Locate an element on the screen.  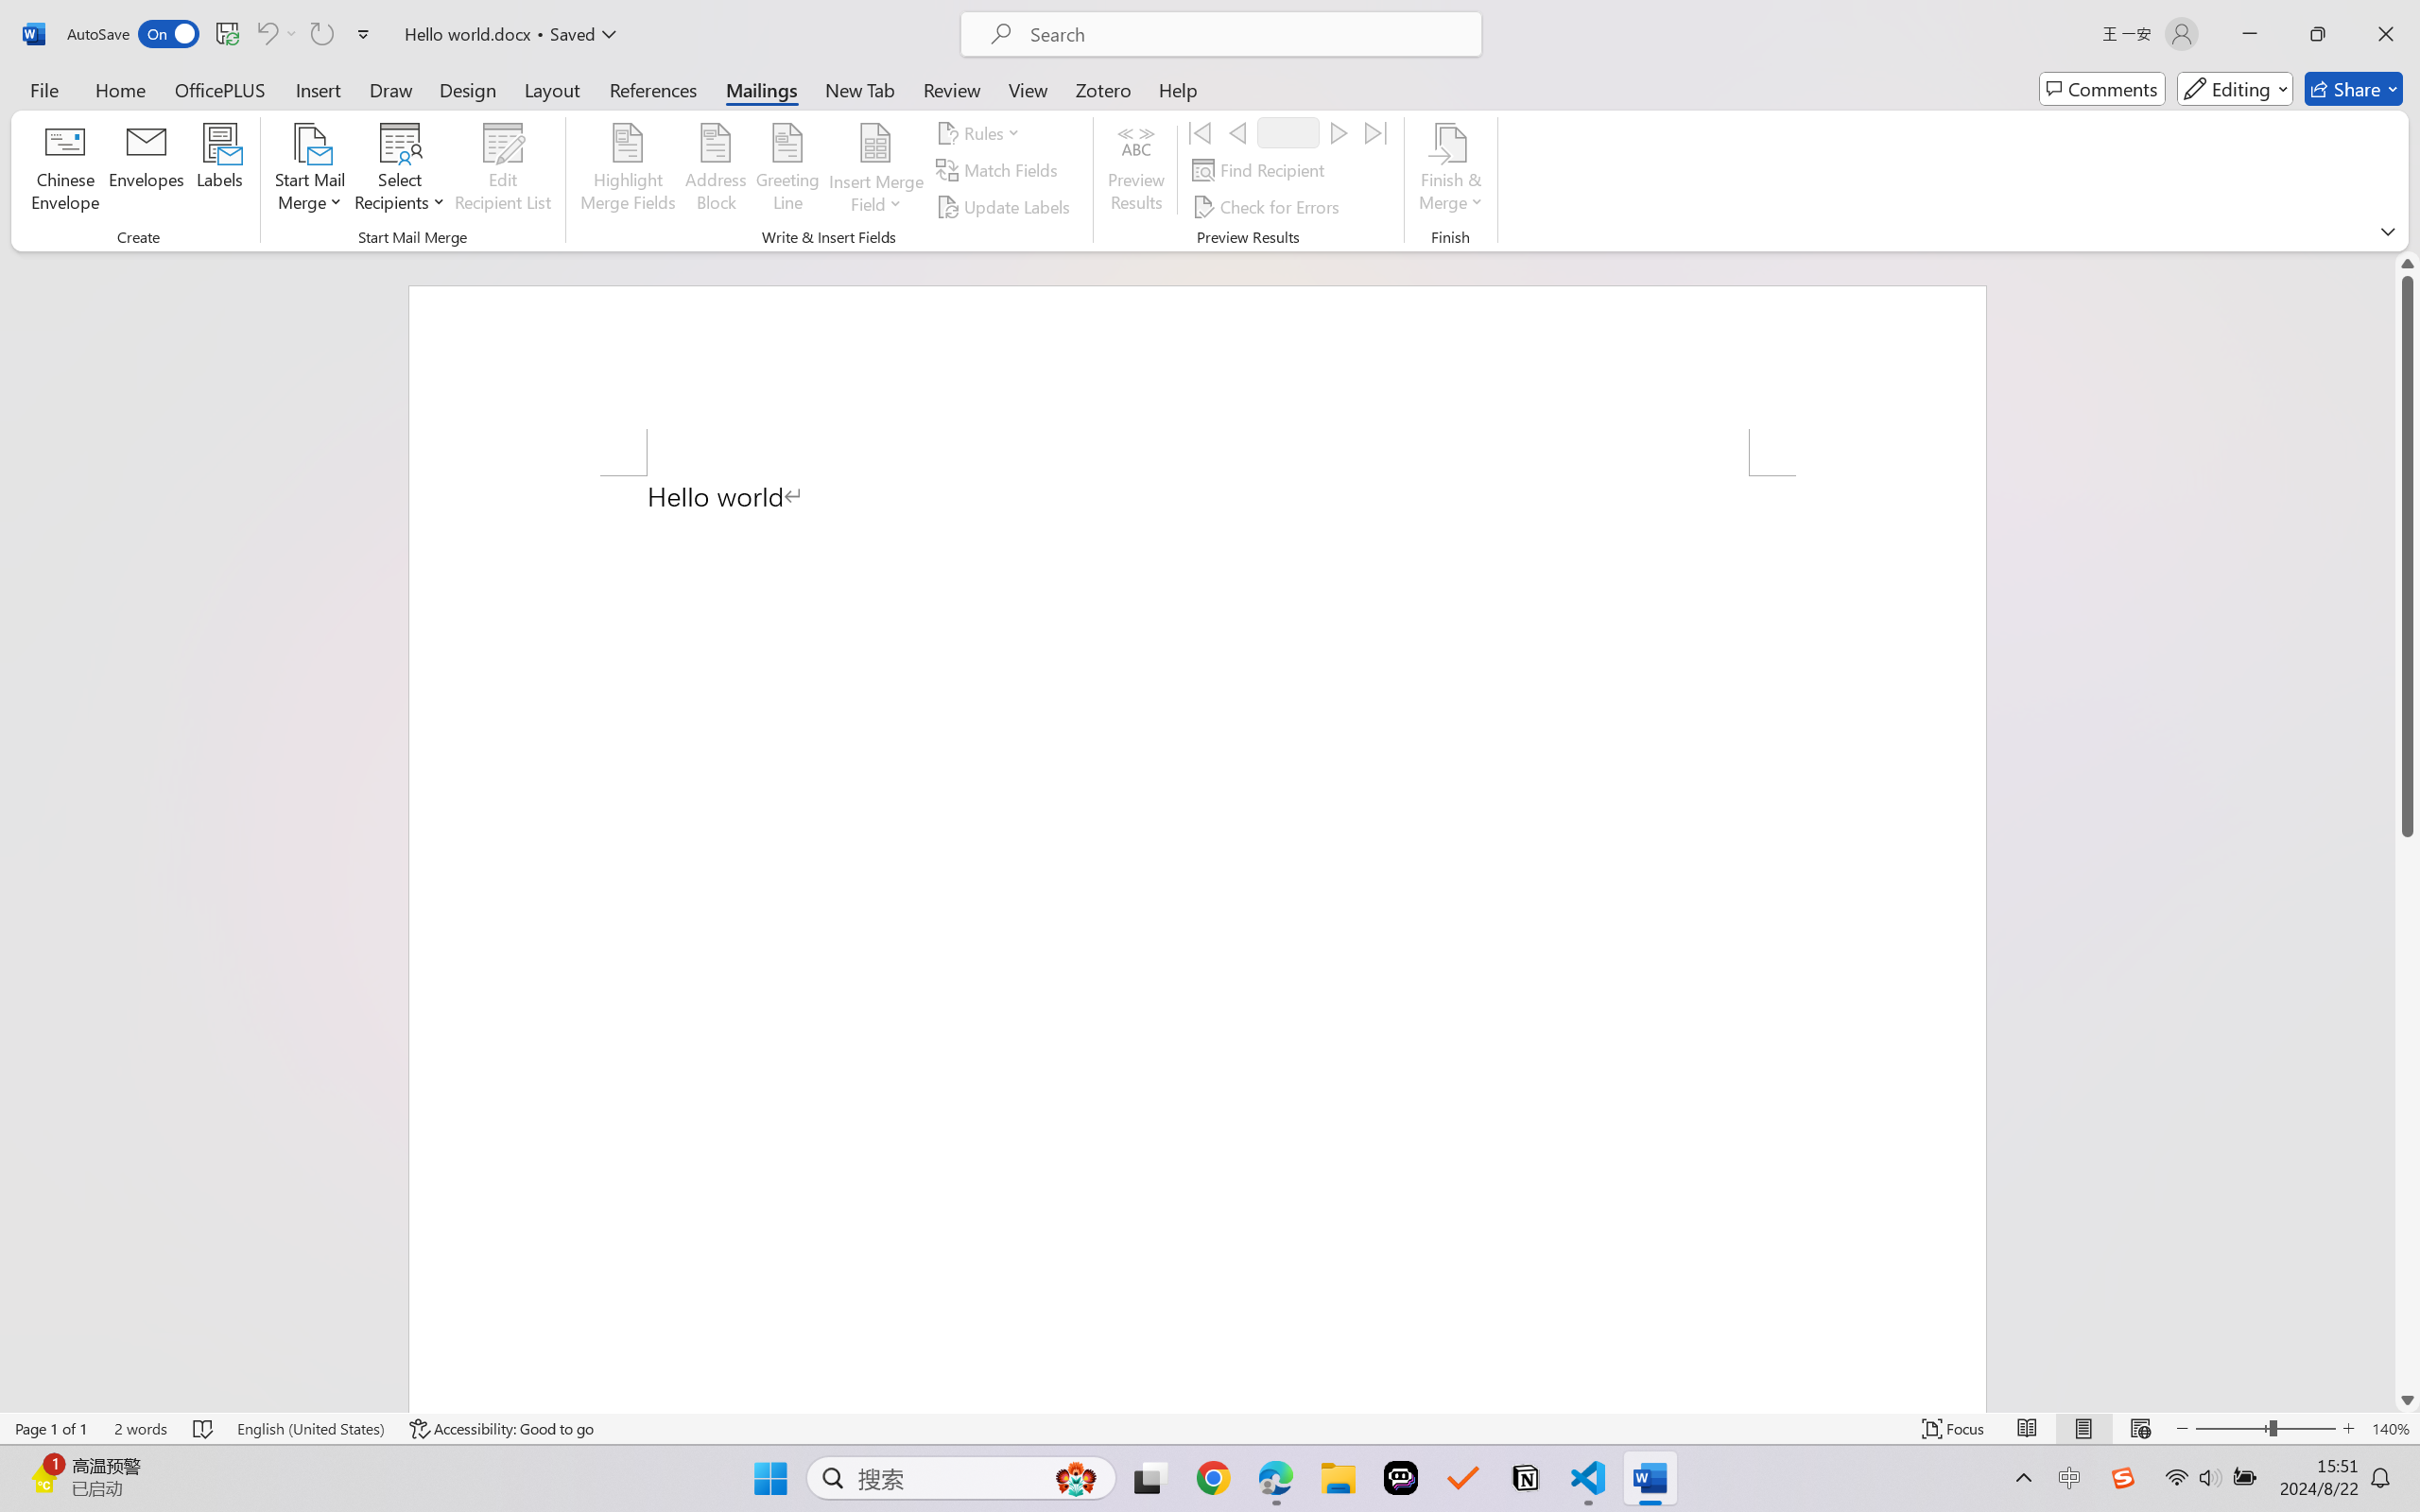
Line down is located at coordinates (2408, 1400).